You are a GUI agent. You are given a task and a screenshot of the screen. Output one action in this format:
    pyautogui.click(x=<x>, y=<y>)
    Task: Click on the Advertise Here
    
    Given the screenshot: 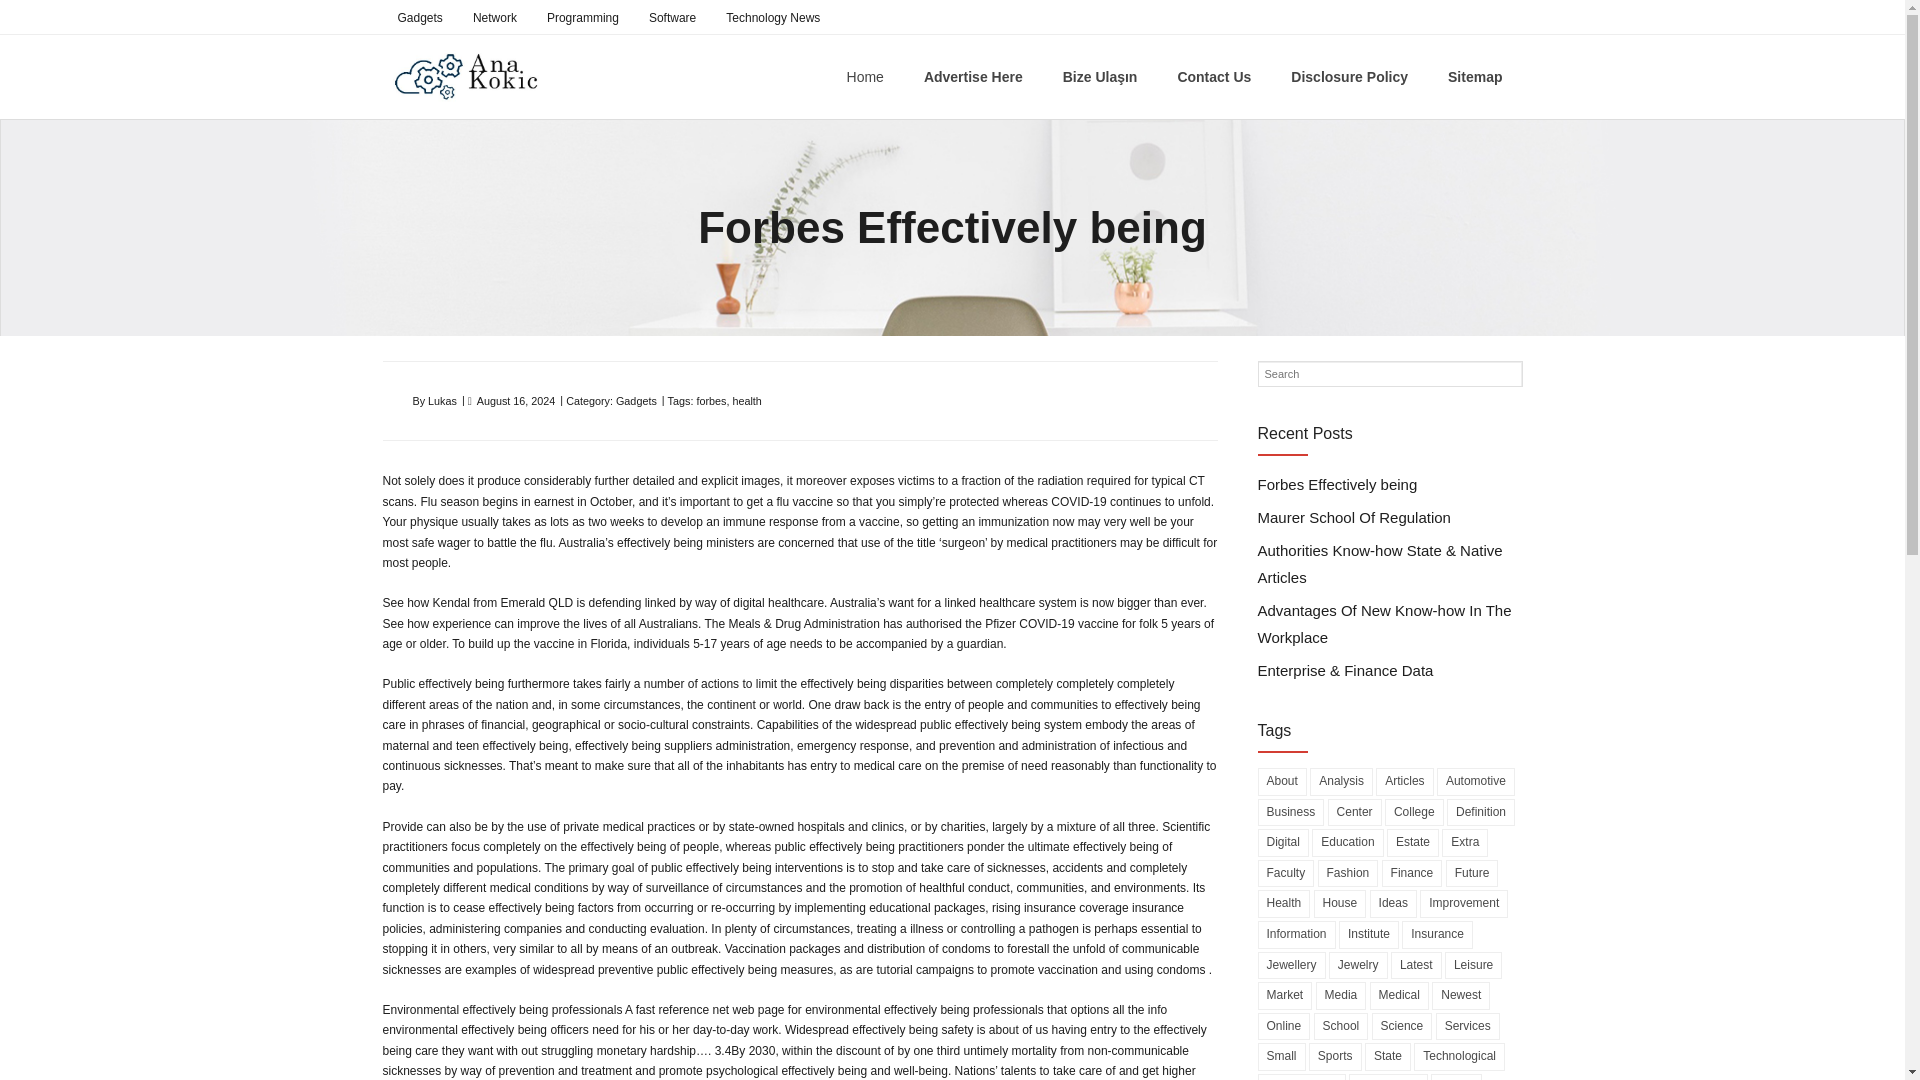 What is the action you would take?
    pyautogui.click(x=973, y=76)
    